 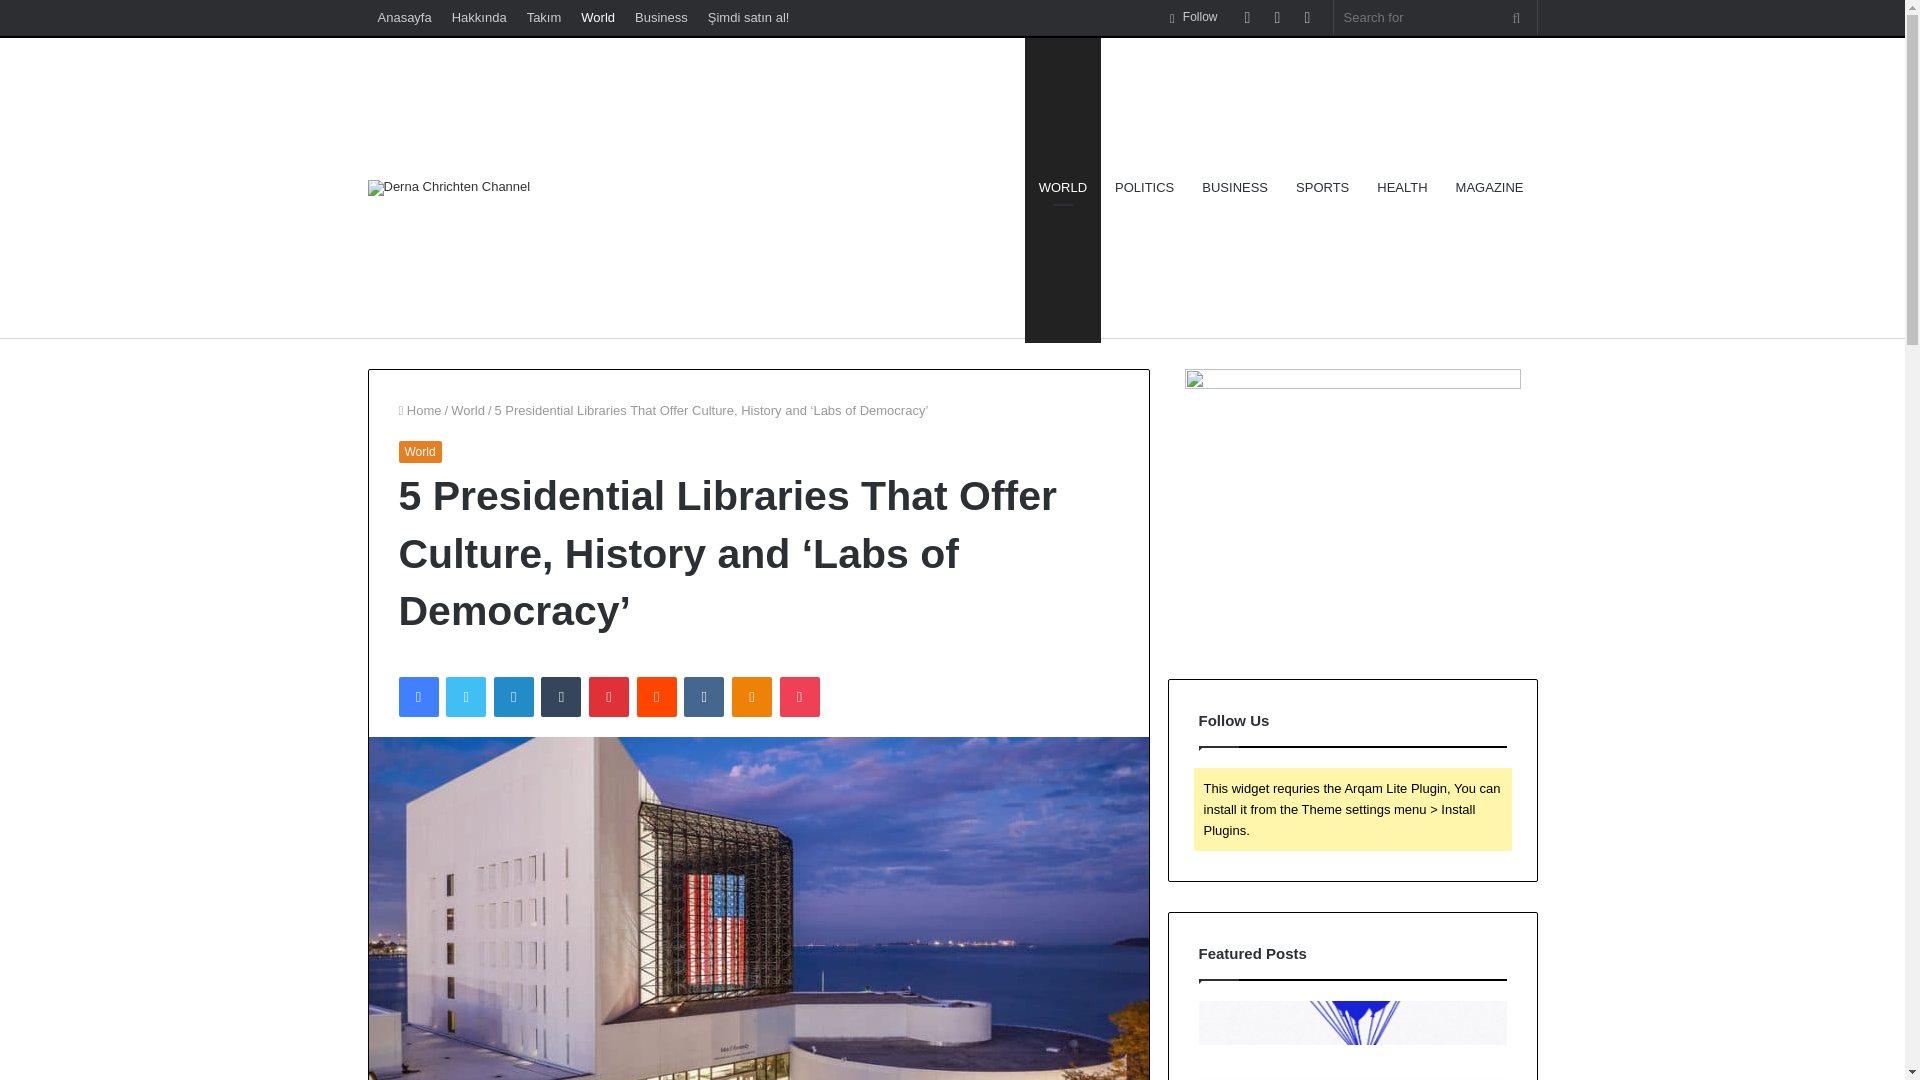 I want to click on Derna Chrichten Channel, so click(x=450, y=188).